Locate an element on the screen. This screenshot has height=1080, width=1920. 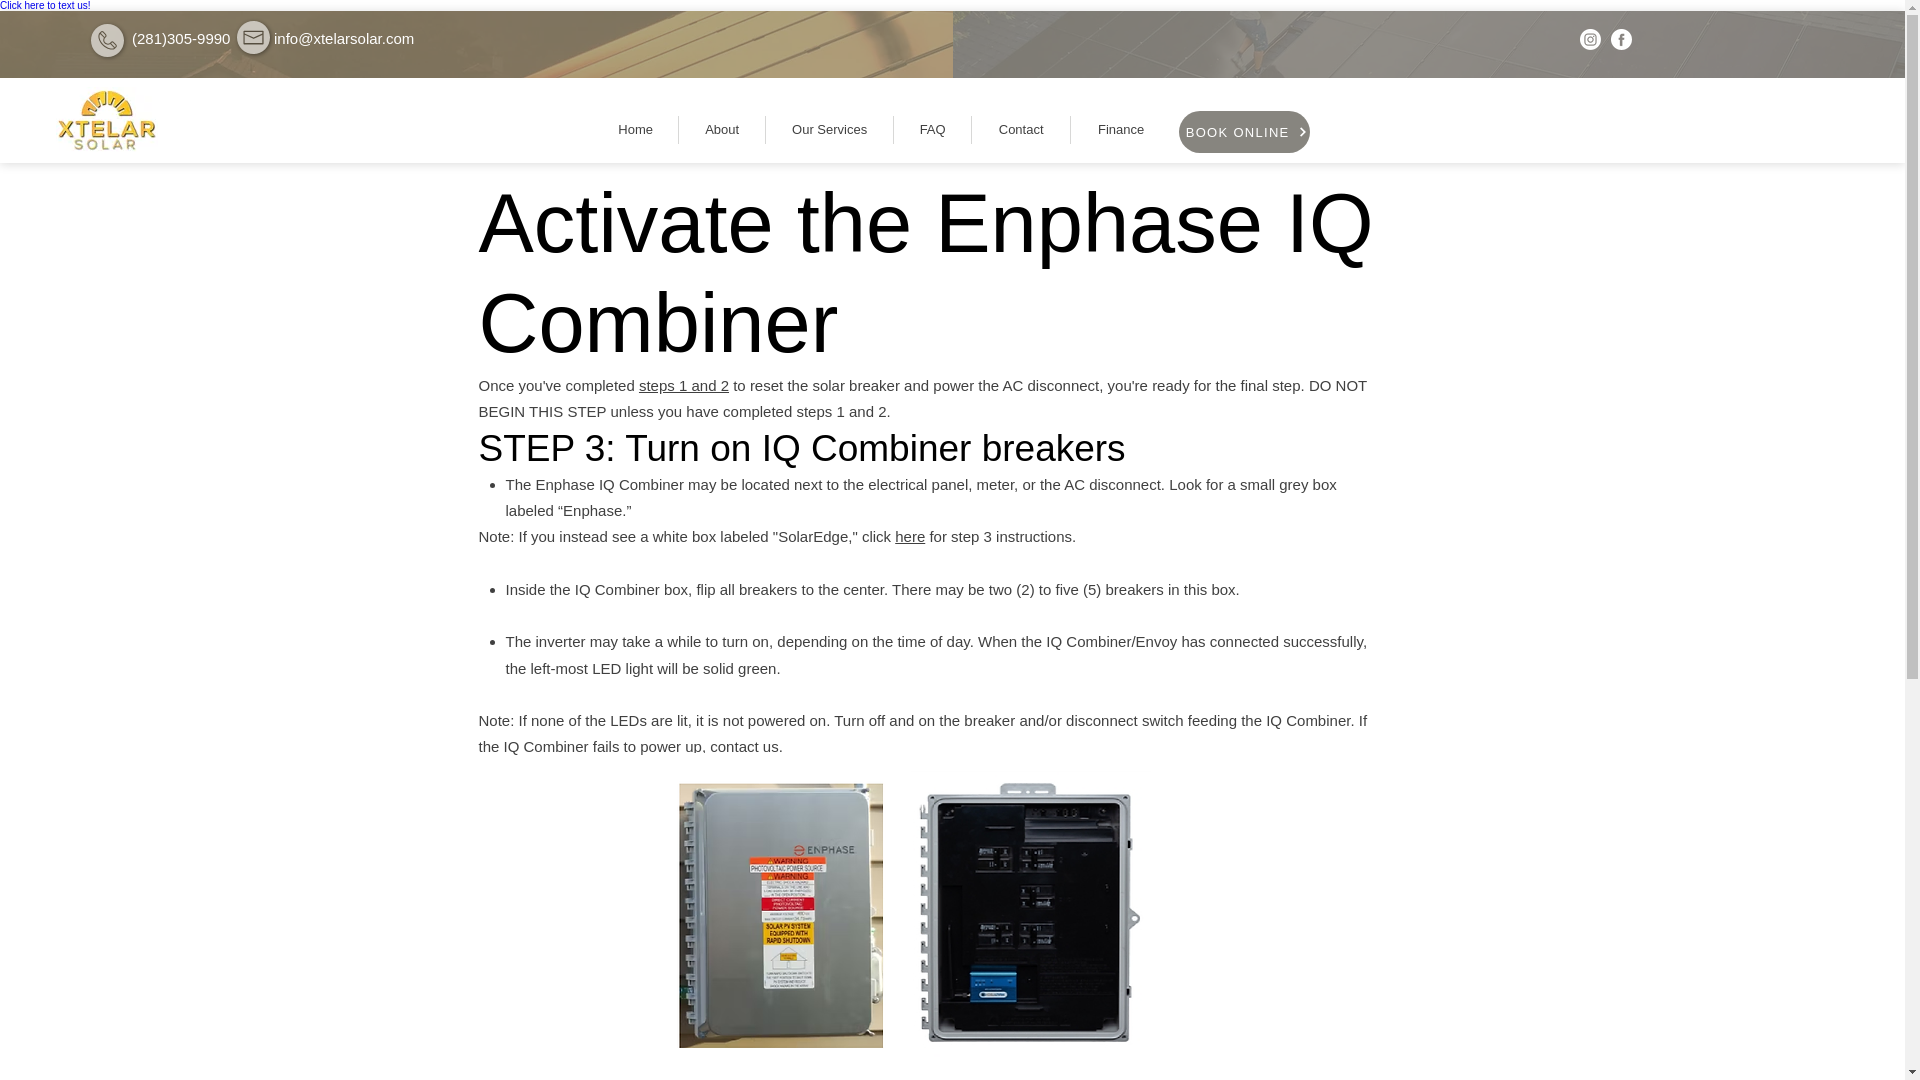
BOOK ONLINE is located at coordinates (1244, 132).